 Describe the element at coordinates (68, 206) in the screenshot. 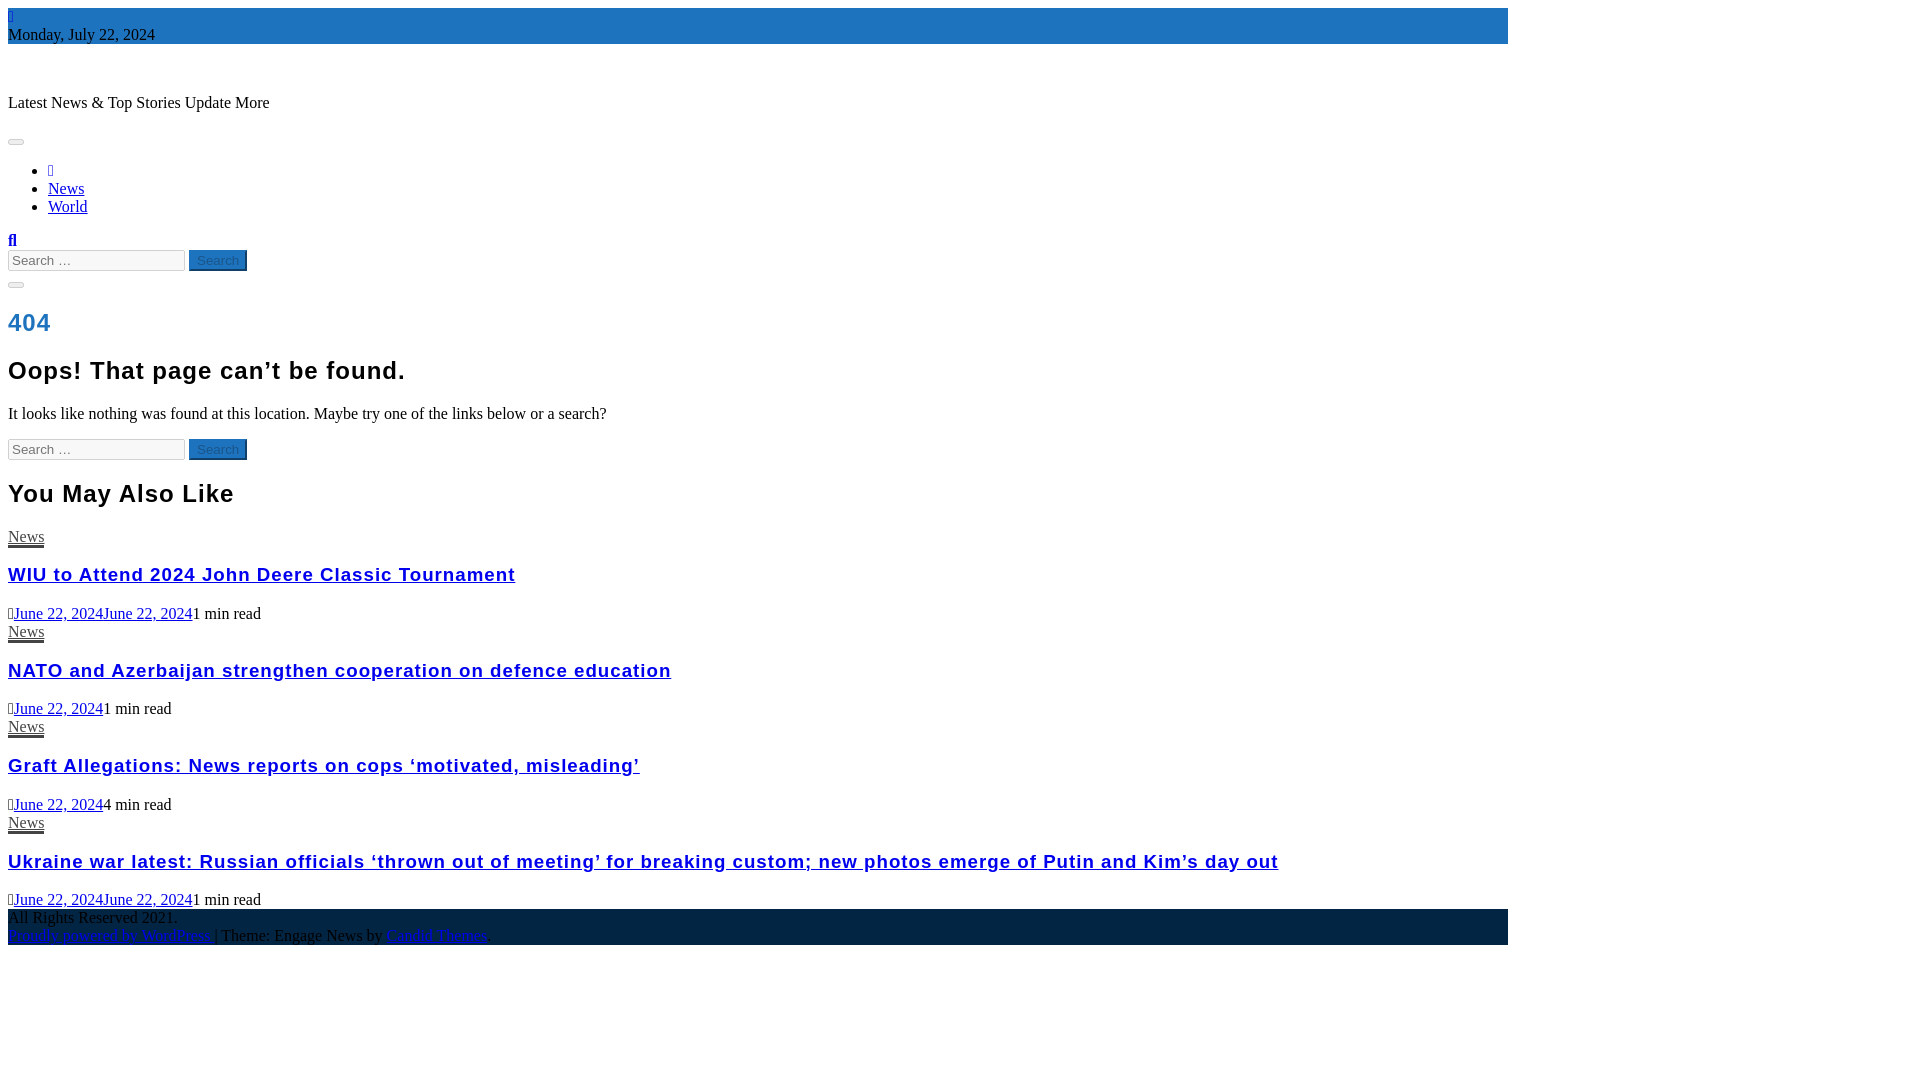

I see `World` at that location.